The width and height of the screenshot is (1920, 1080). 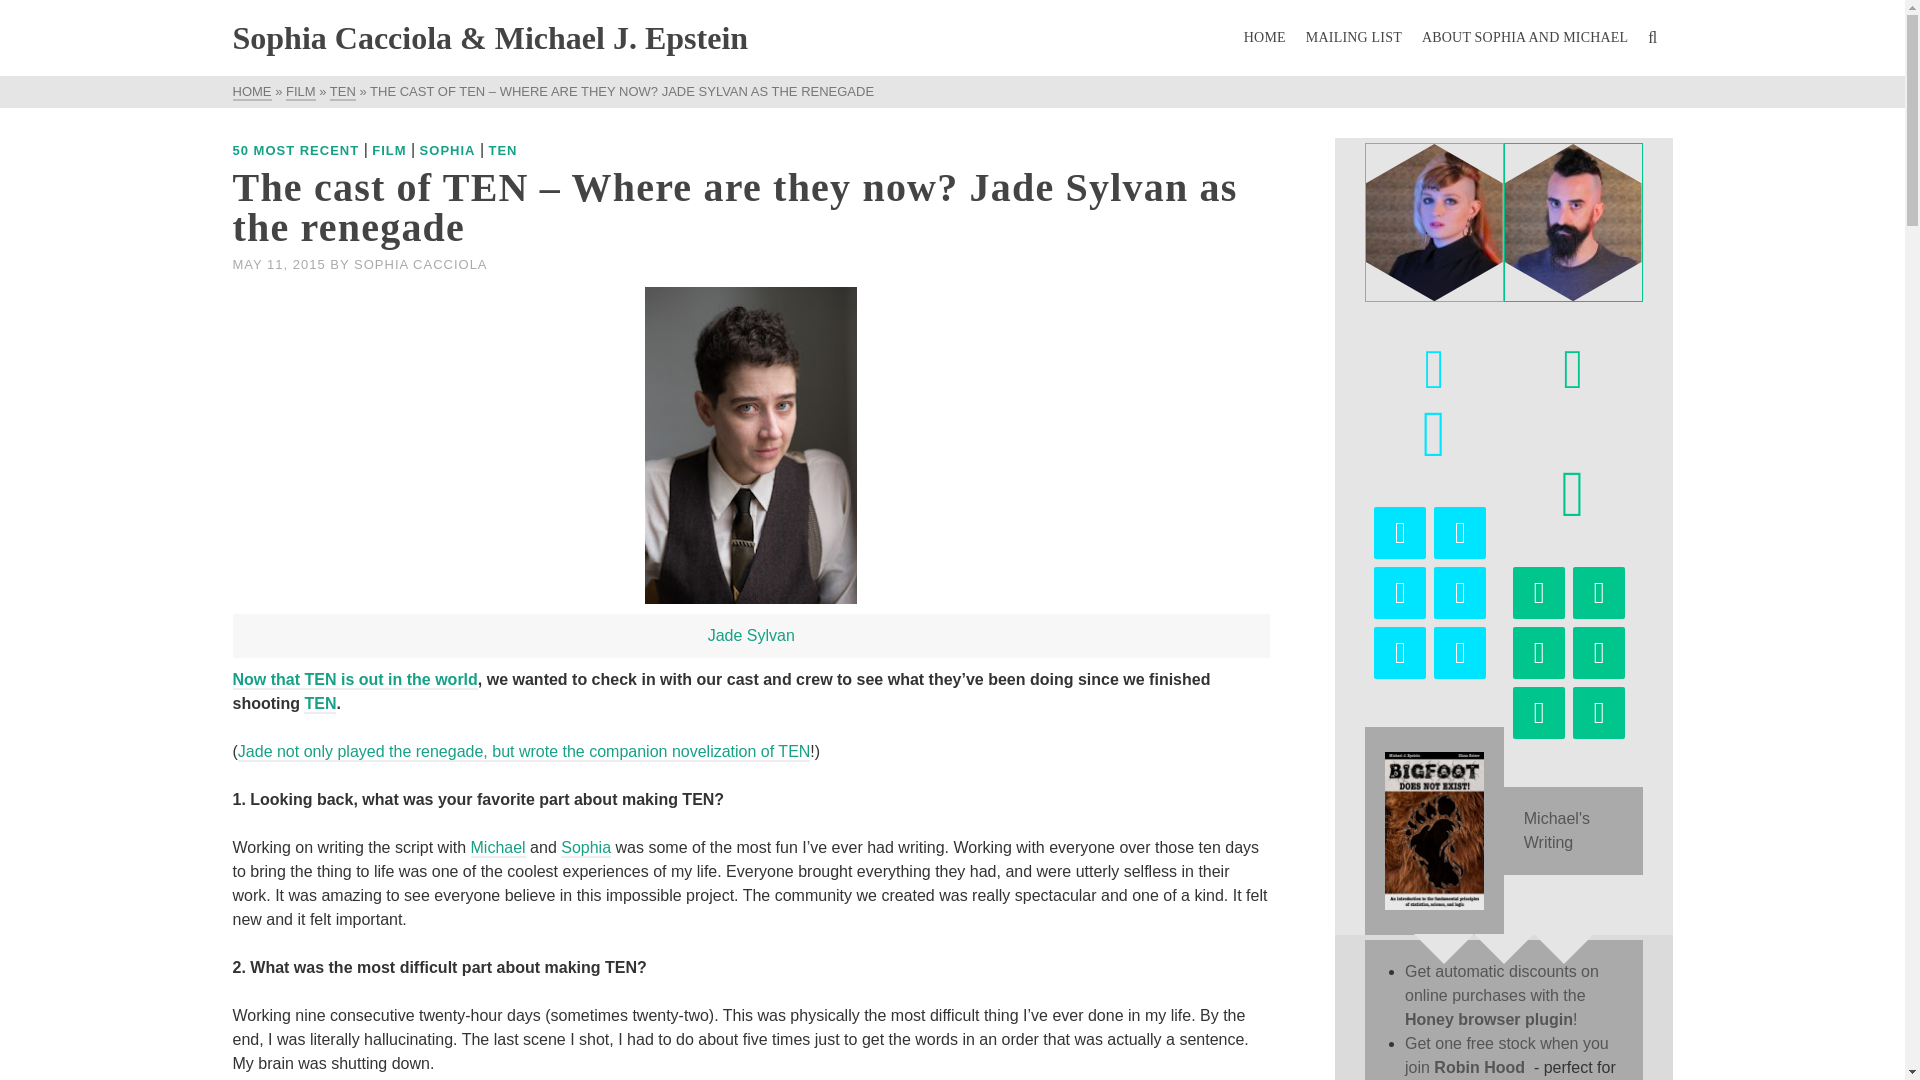 What do you see at coordinates (296, 150) in the screenshot?
I see `50 MOST RECENT` at bounding box center [296, 150].